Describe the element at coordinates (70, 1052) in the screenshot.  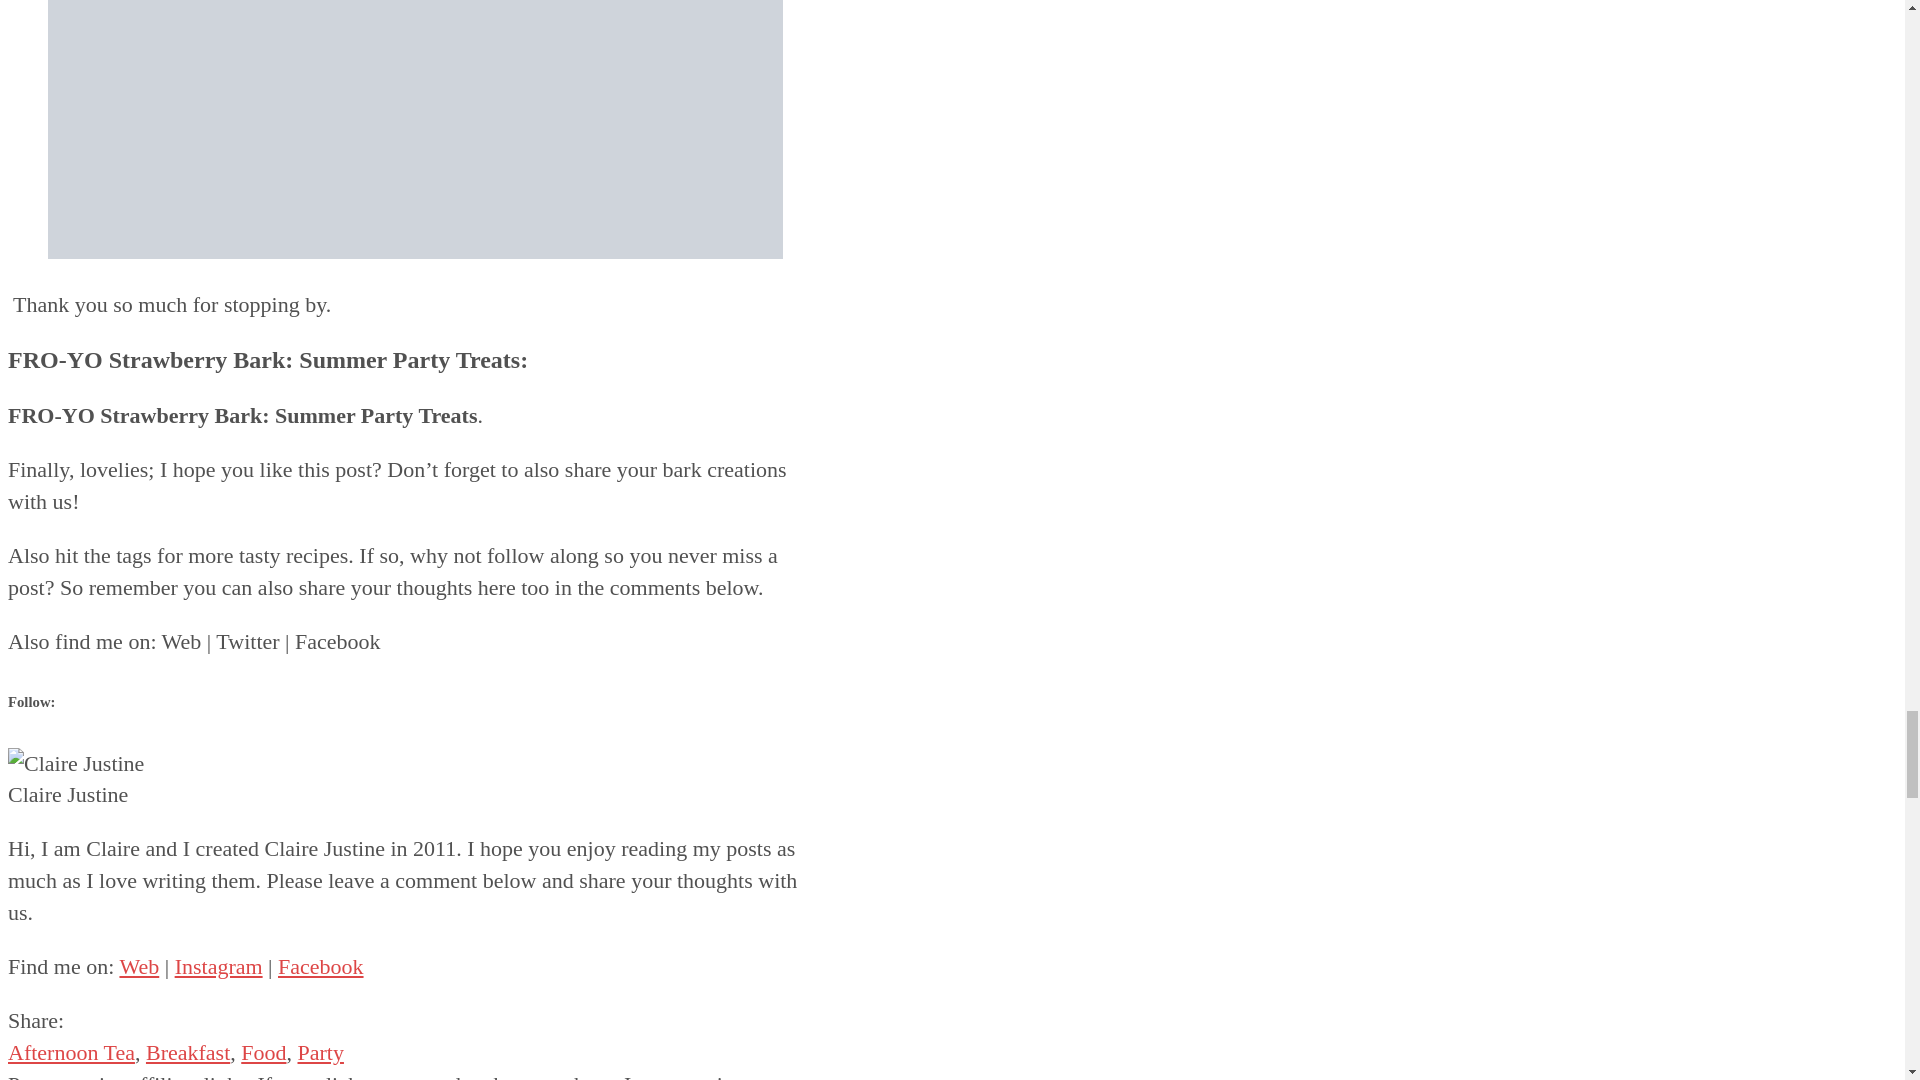
I see `Afternoon Tea` at that location.